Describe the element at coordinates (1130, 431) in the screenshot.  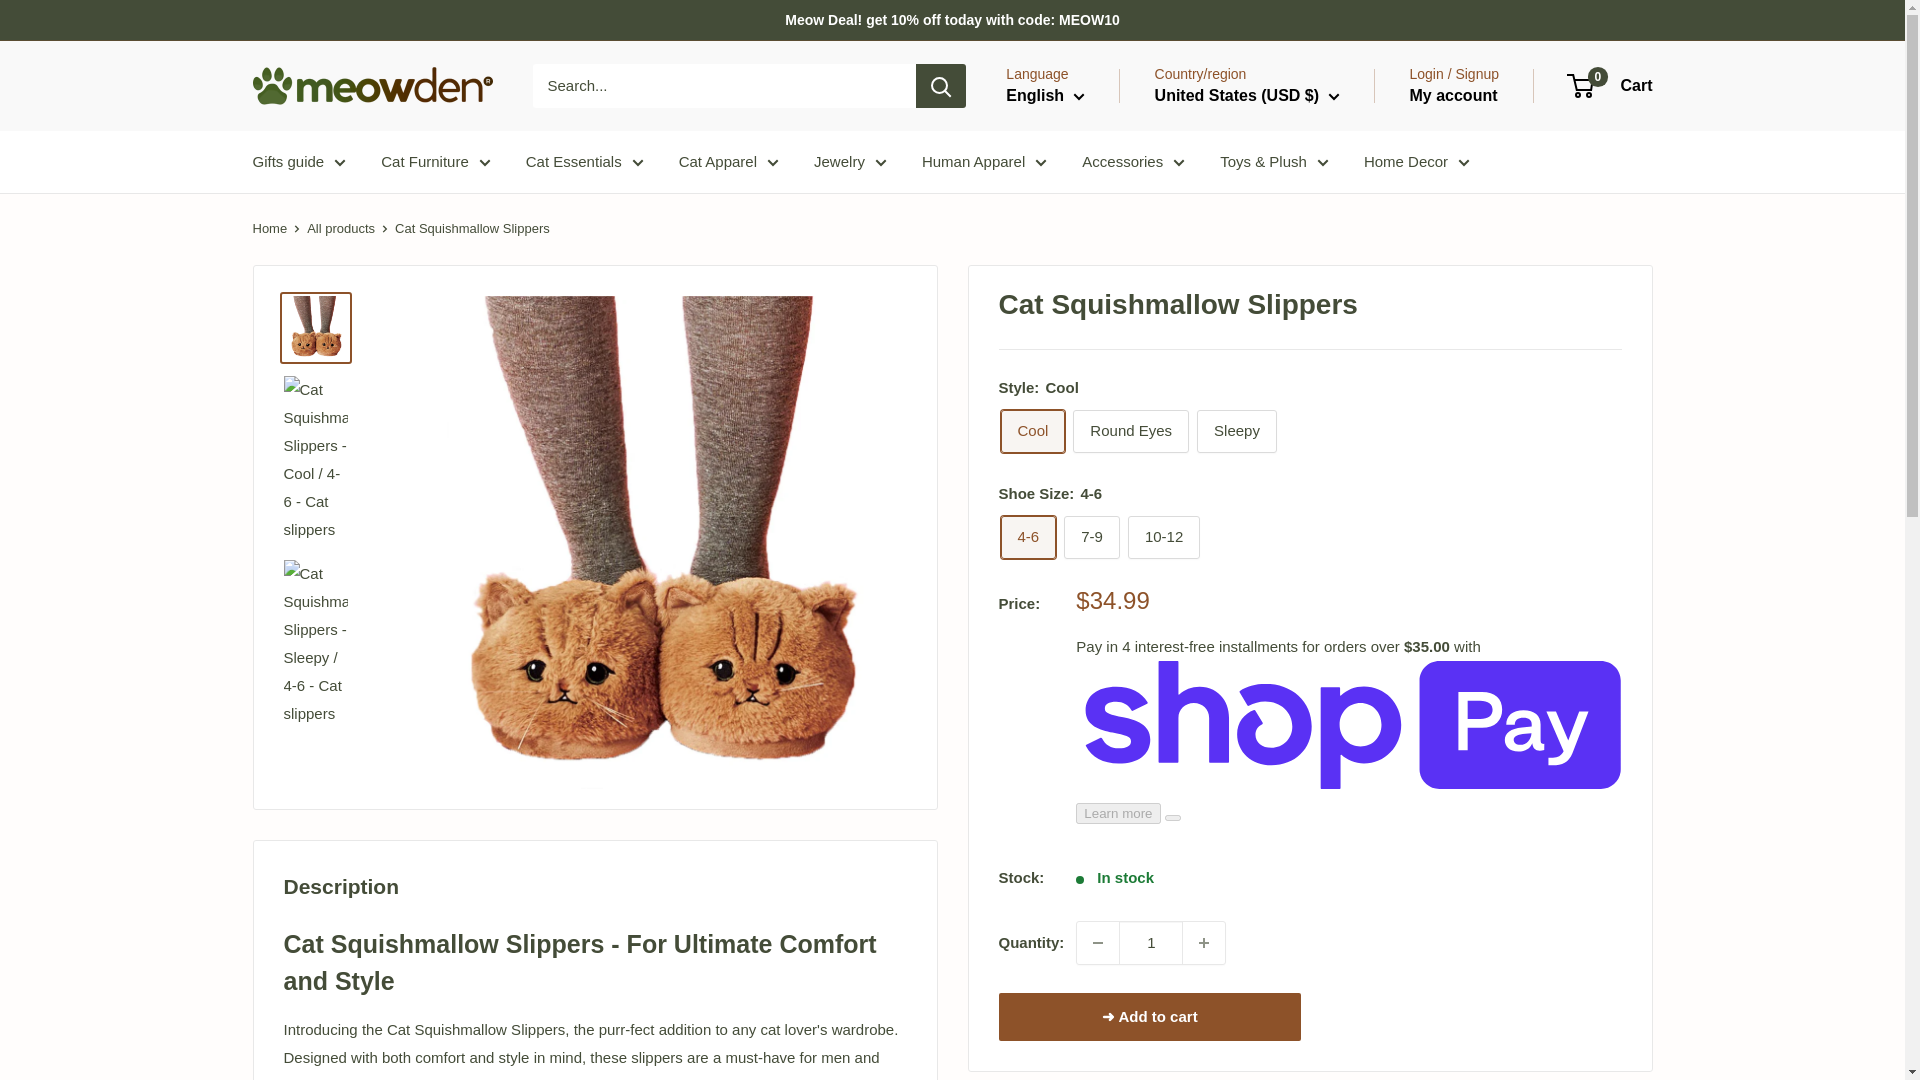
I see `Round Eyes` at that location.